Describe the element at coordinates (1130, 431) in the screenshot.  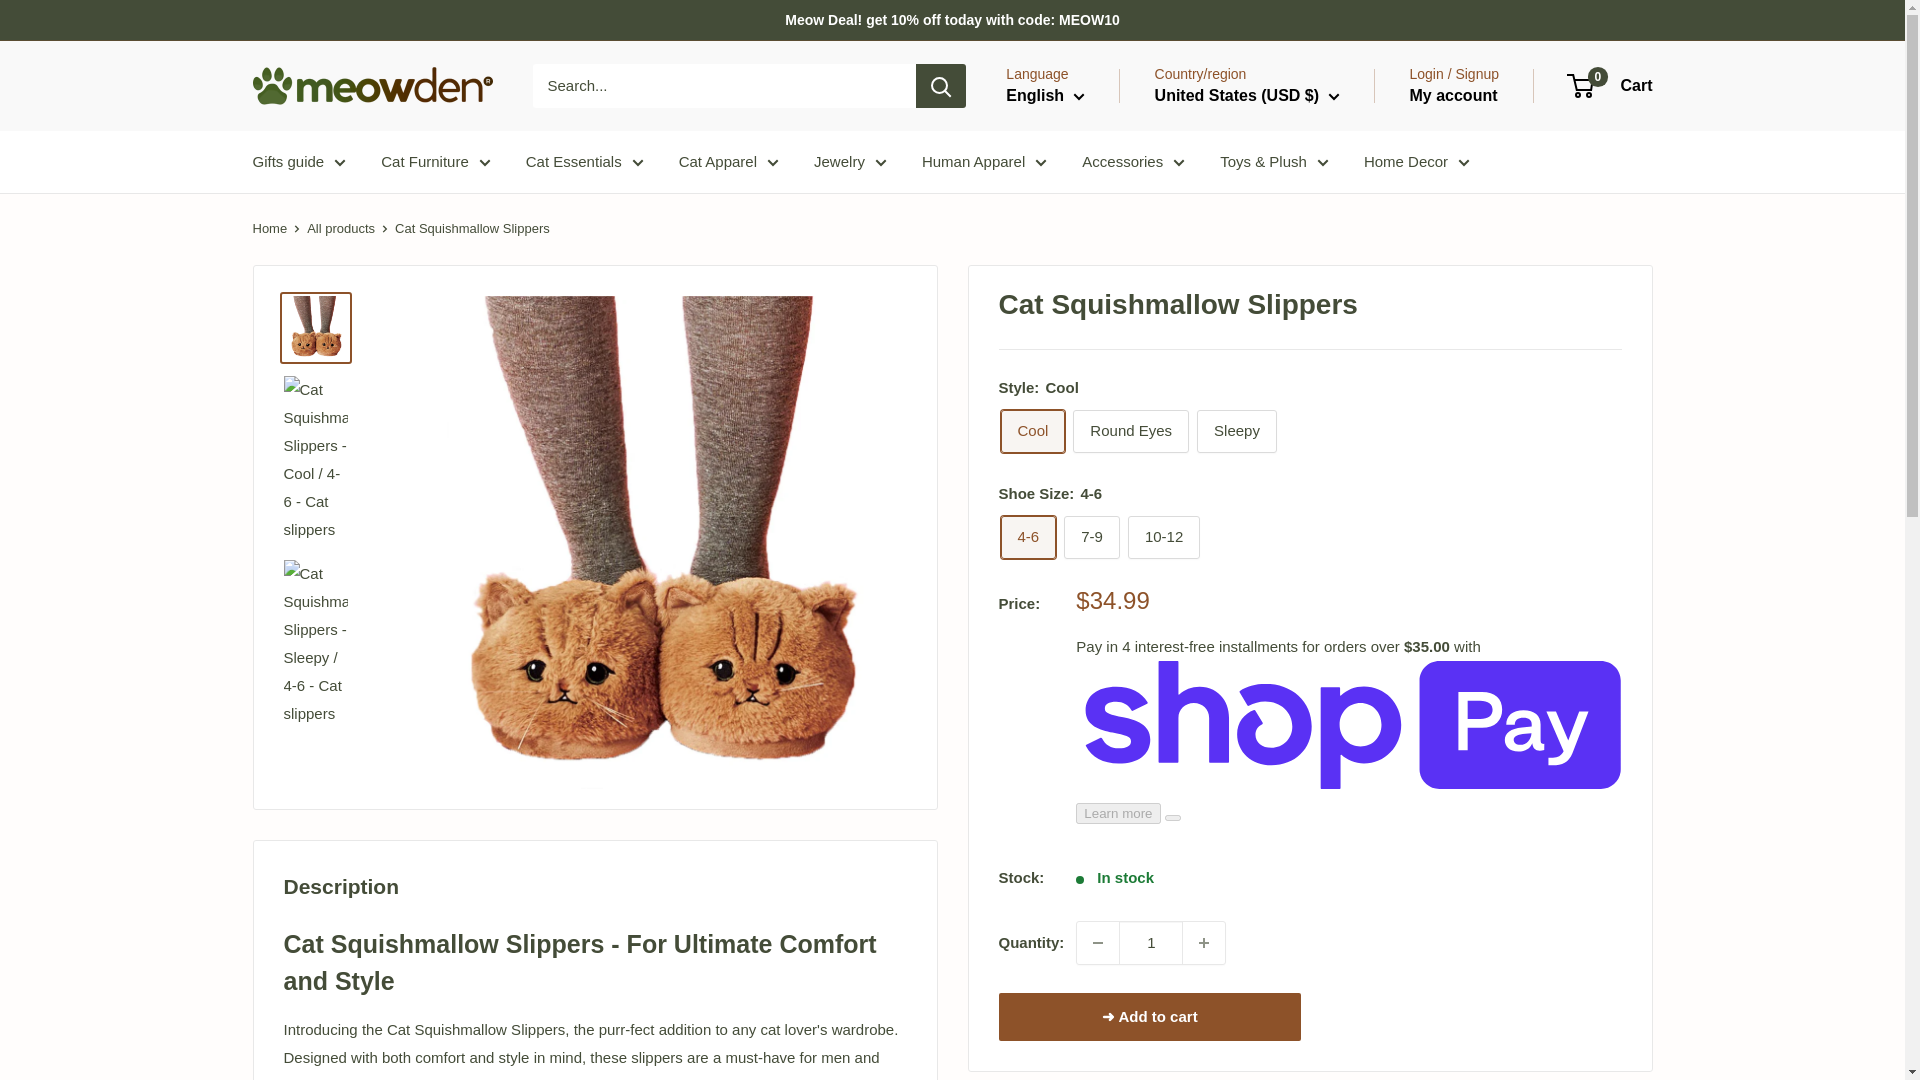
I see `Round Eyes` at that location.